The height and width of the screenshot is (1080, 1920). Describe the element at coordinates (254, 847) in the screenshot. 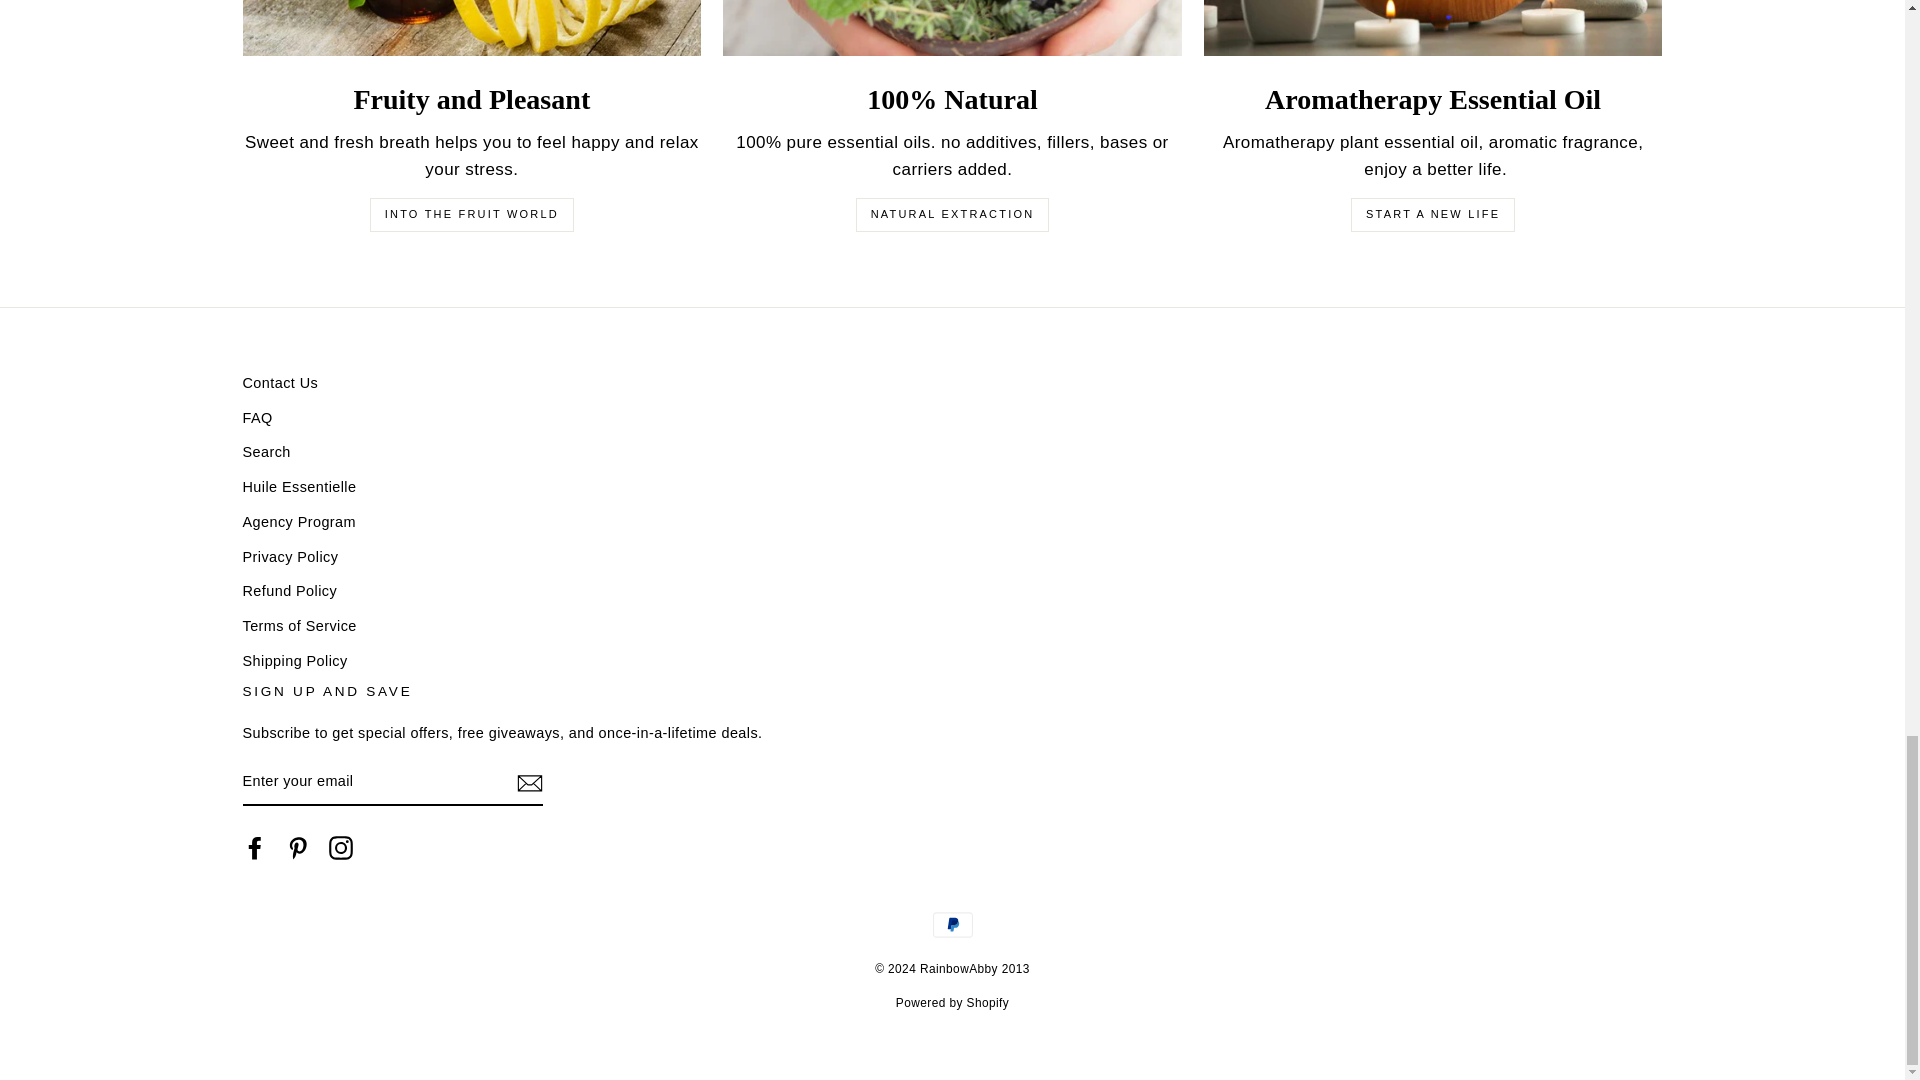

I see `RainbowAbby 2013 on Facebook` at that location.